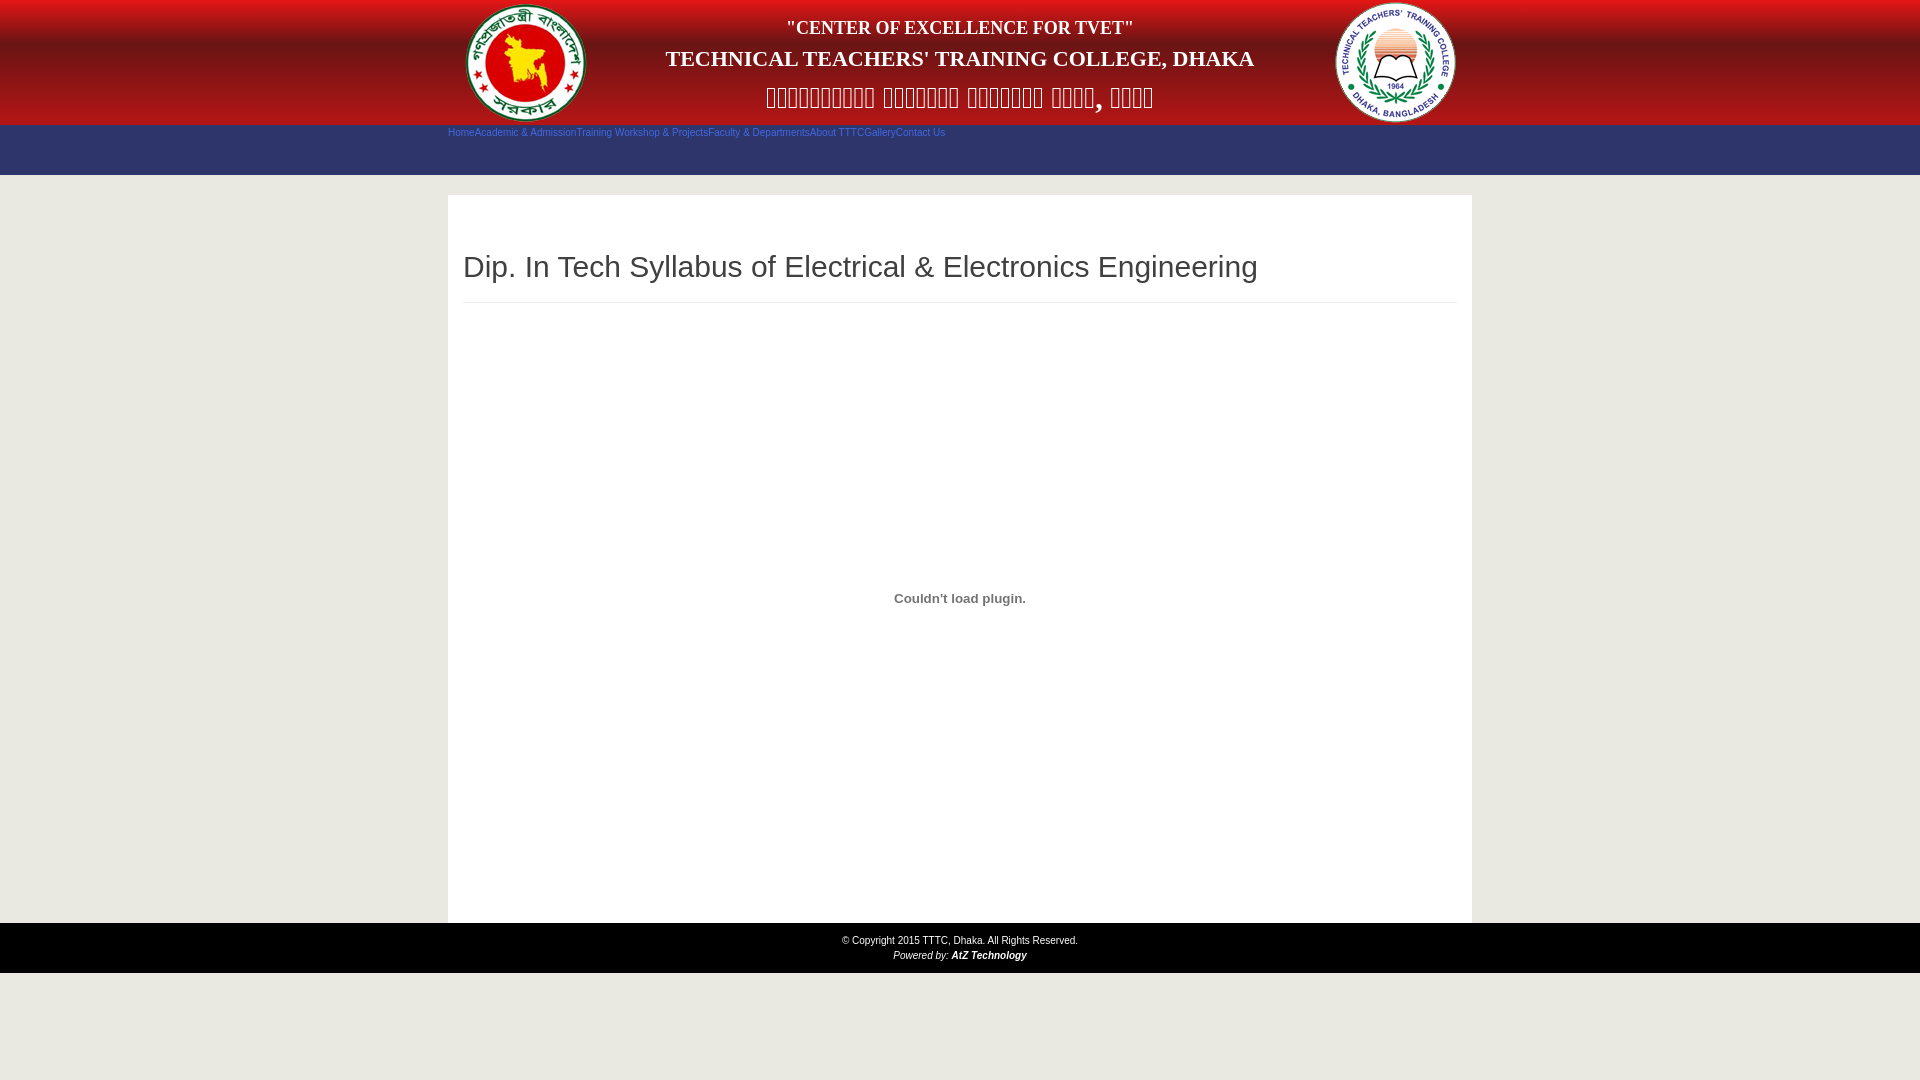 This screenshot has height=1080, width=1920. I want to click on Training Workshop & Projects, so click(642, 132).